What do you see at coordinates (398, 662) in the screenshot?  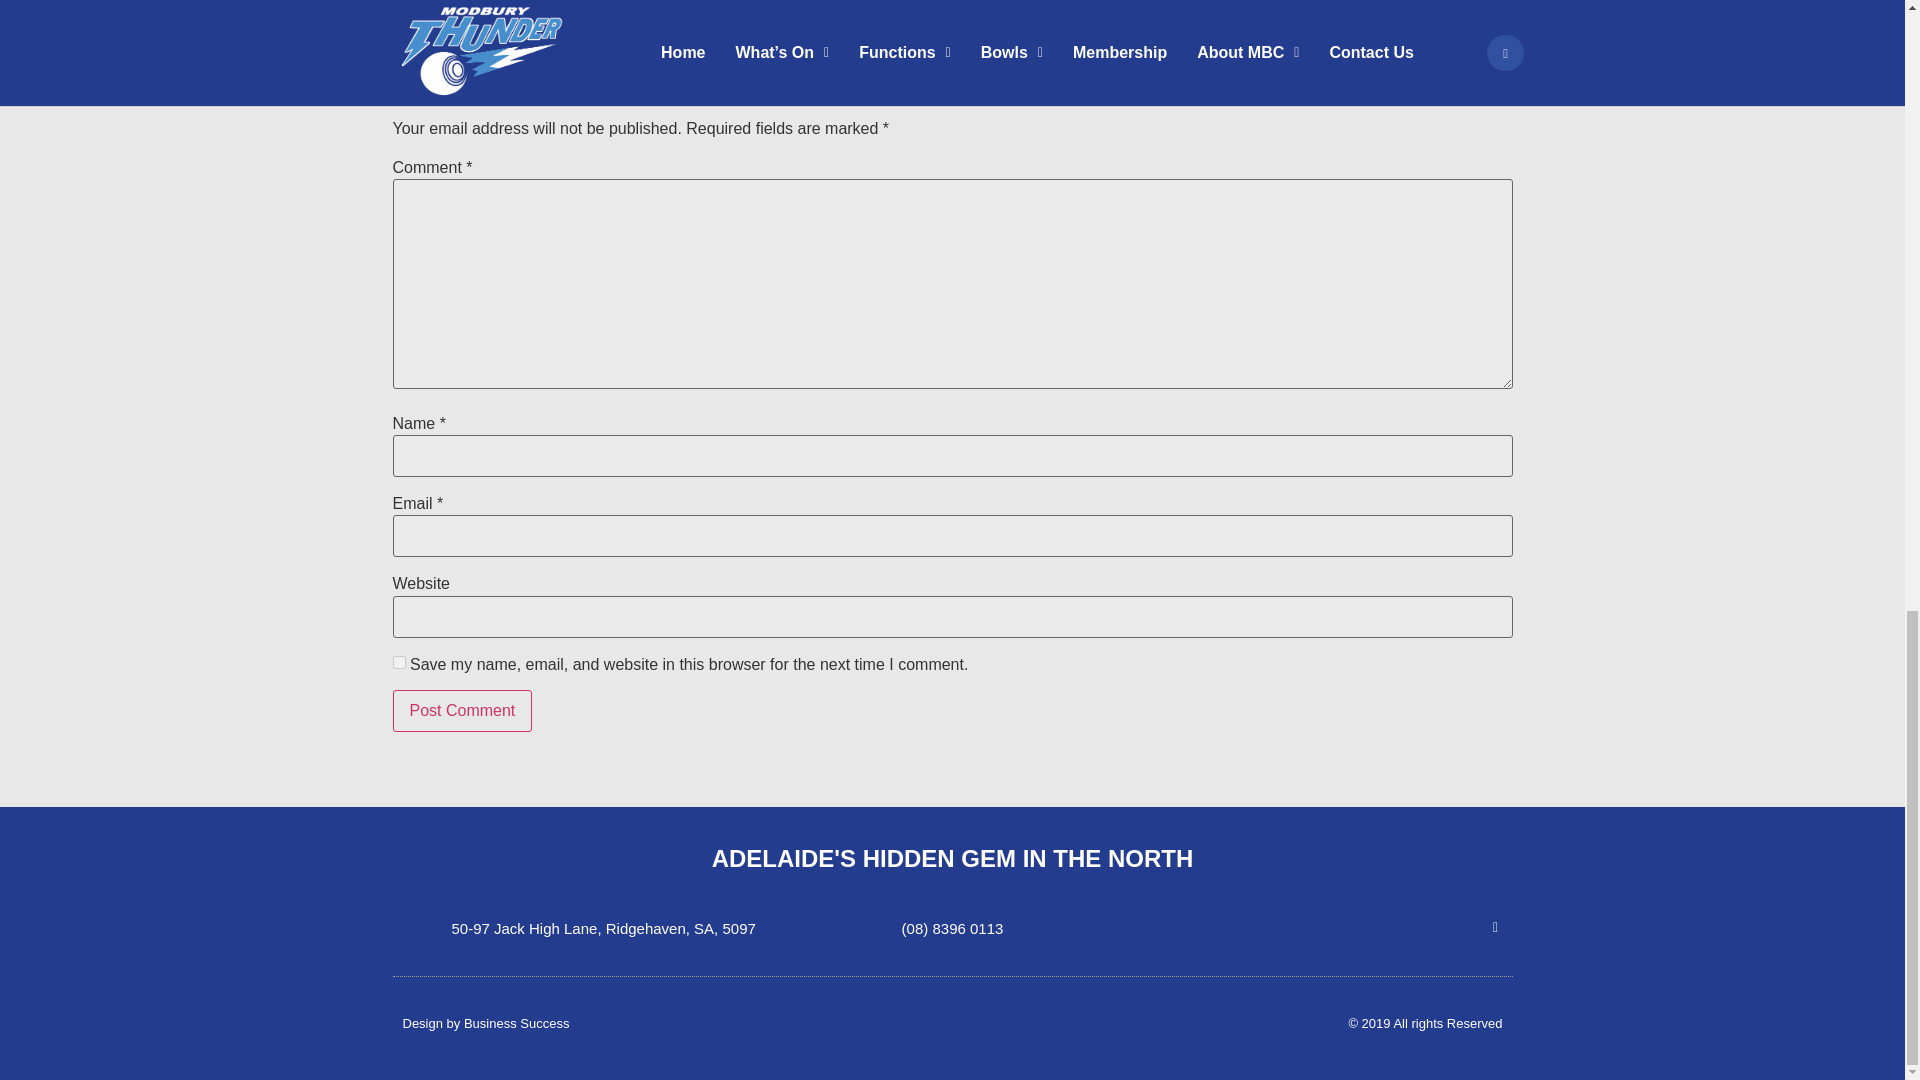 I see `yes` at bounding box center [398, 662].